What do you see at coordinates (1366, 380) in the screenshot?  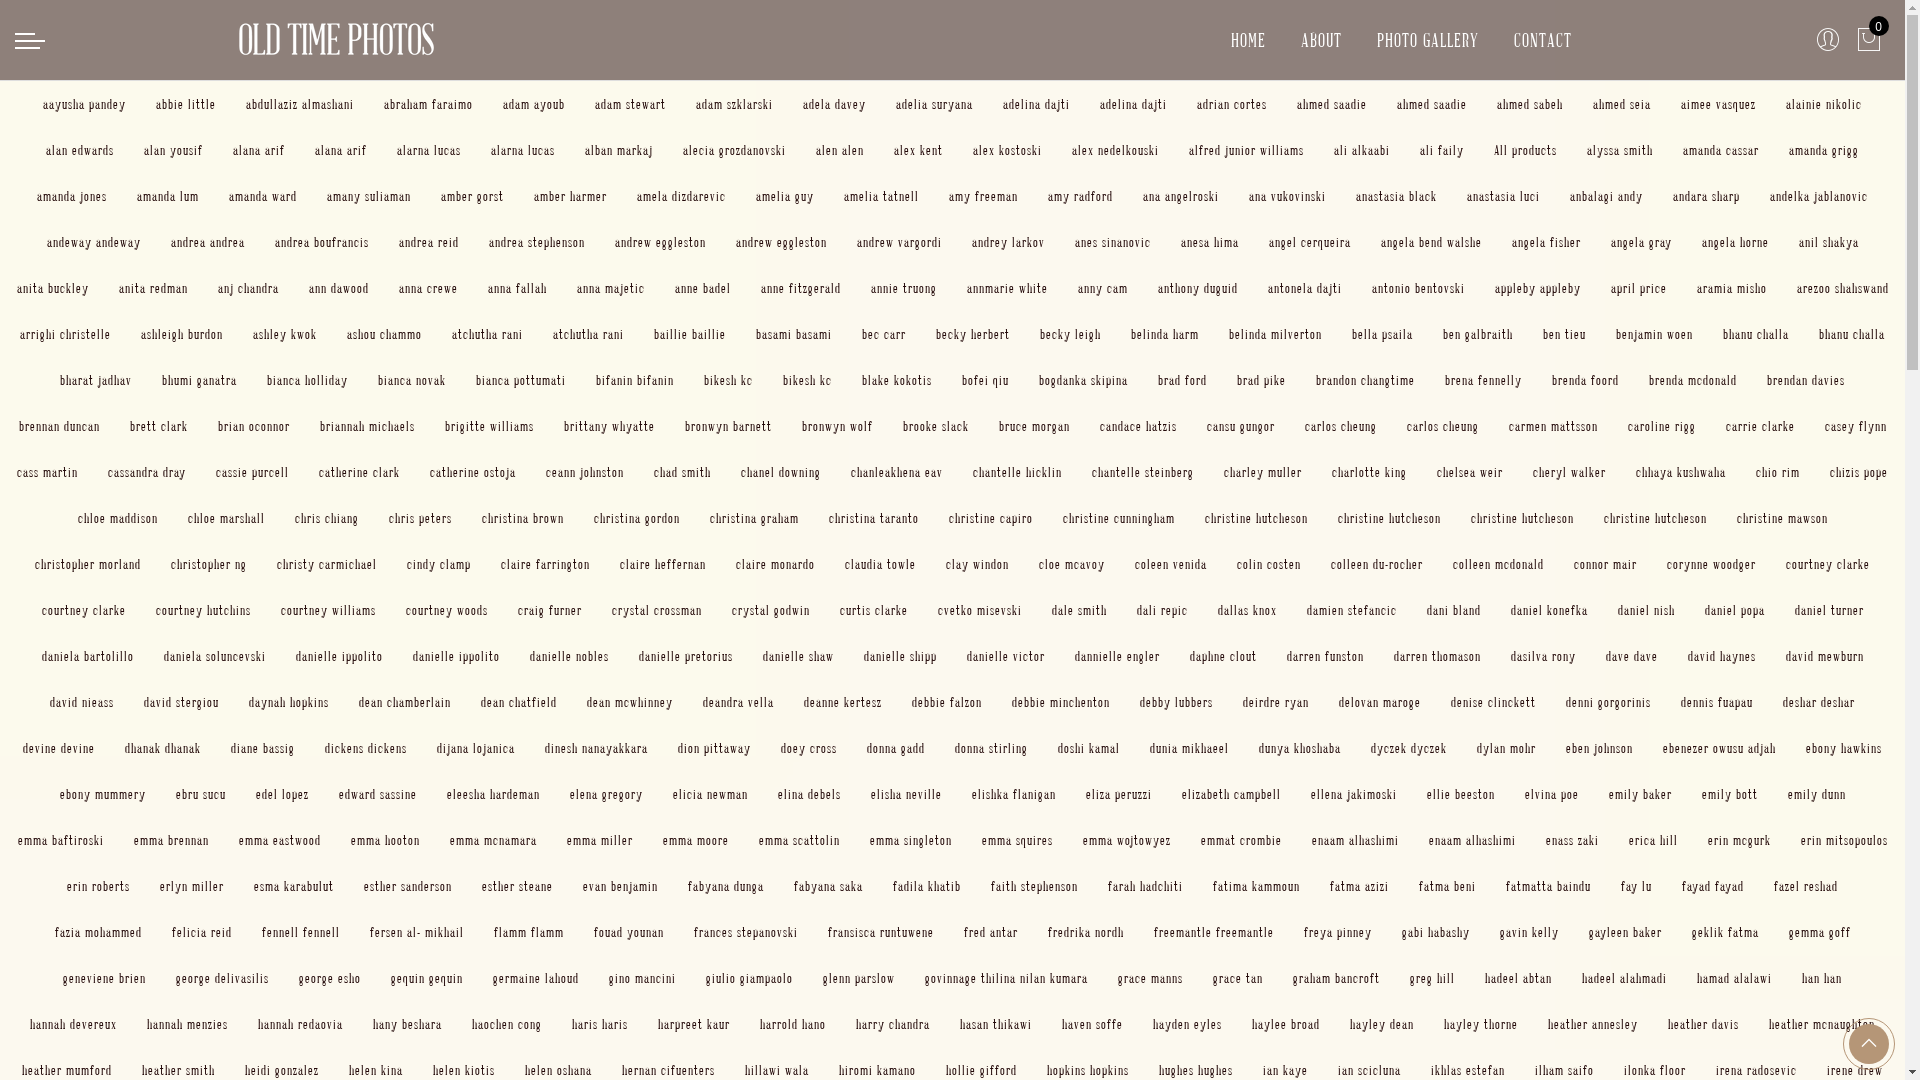 I see `brandon changtime` at bounding box center [1366, 380].